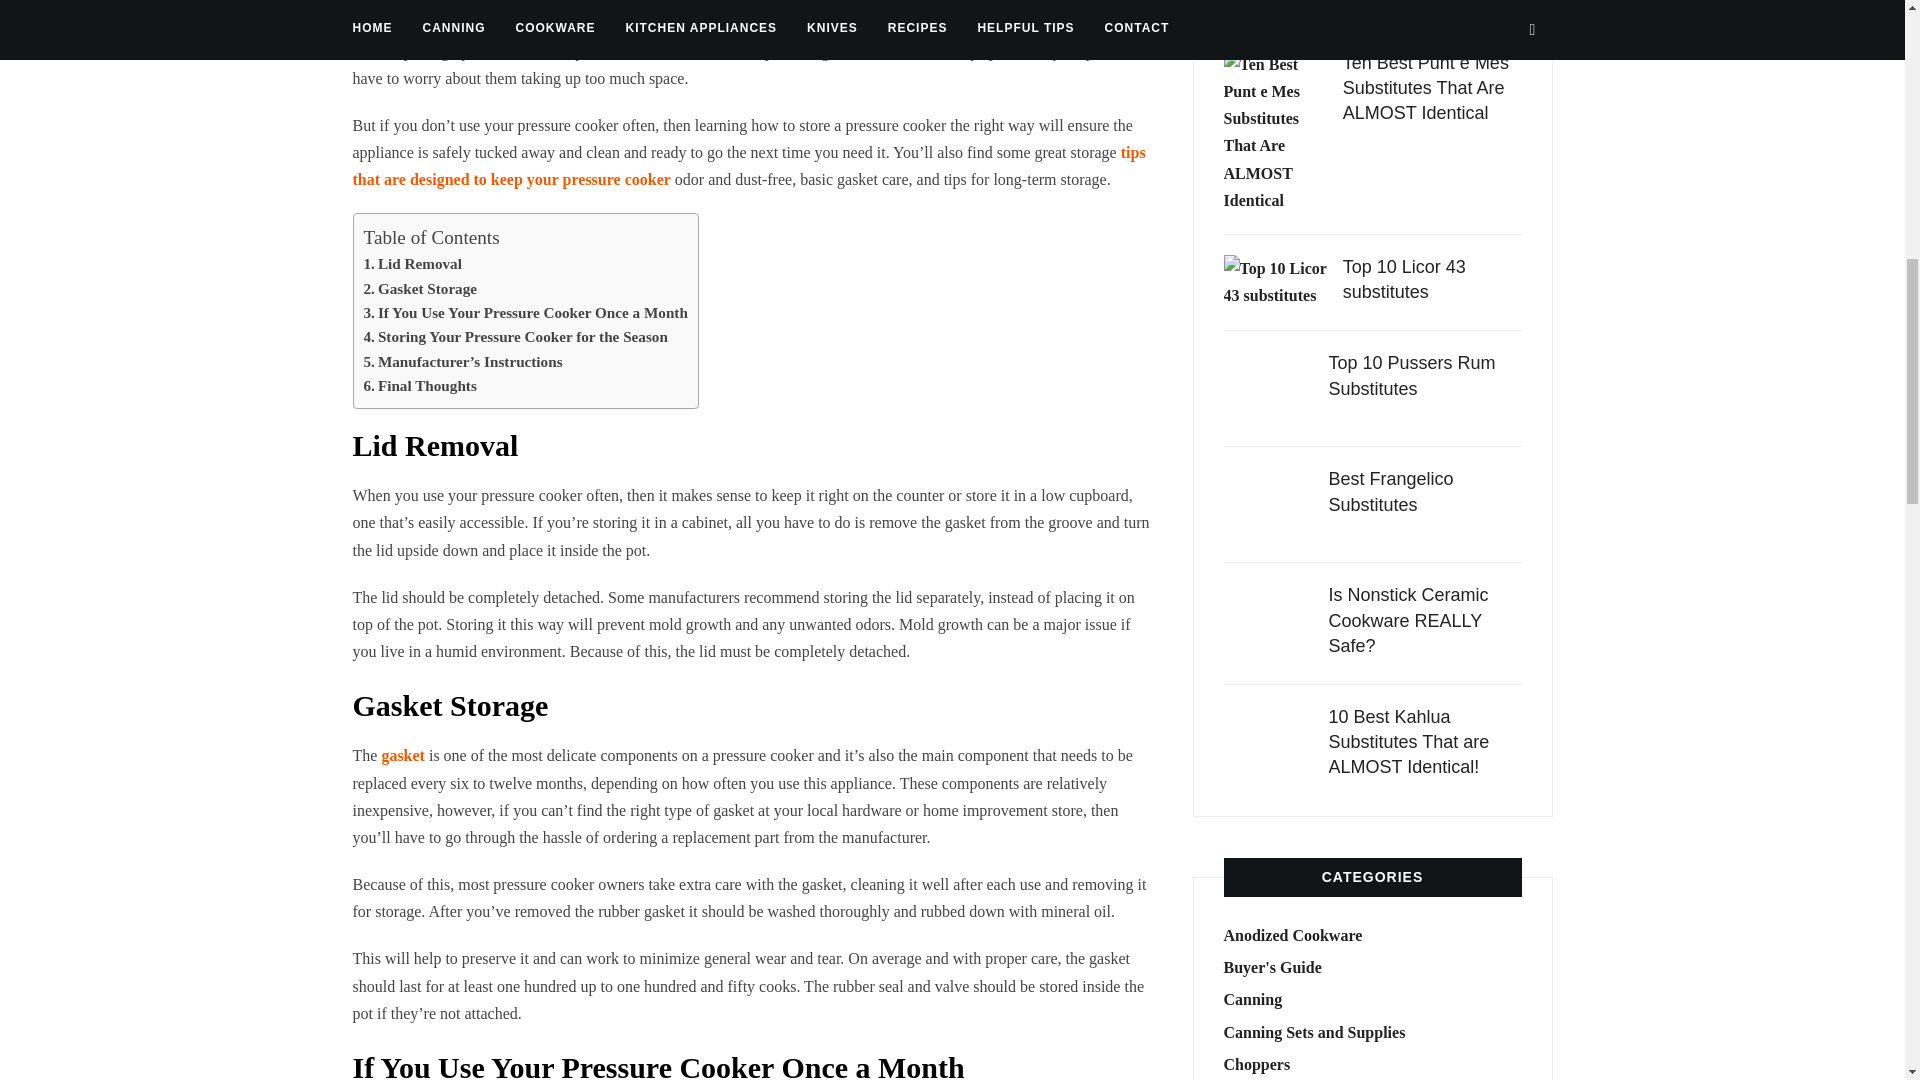 This screenshot has height=1080, width=1920. What do you see at coordinates (526, 312) in the screenshot?
I see `If You Use Your Pressure Cooker Once a Month` at bounding box center [526, 312].